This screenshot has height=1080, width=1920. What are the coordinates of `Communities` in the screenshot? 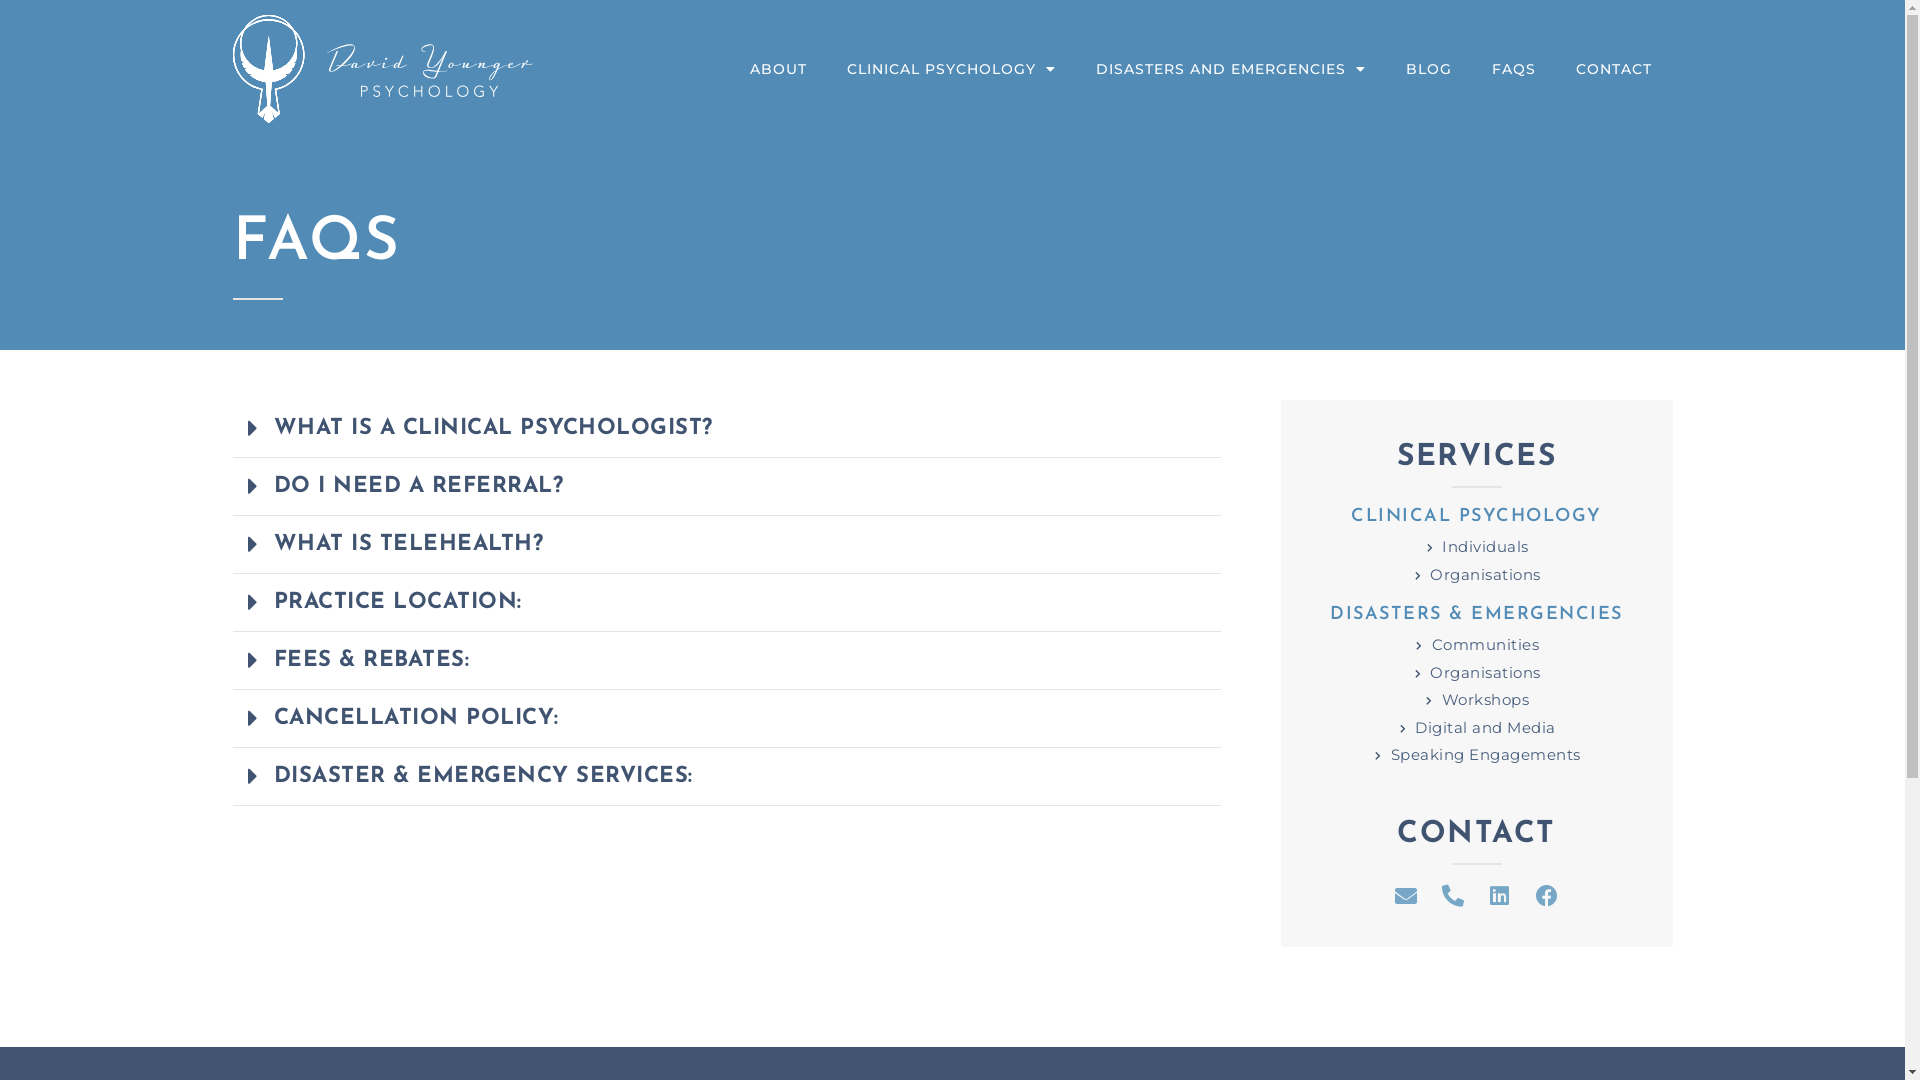 It's located at (1476, 646).